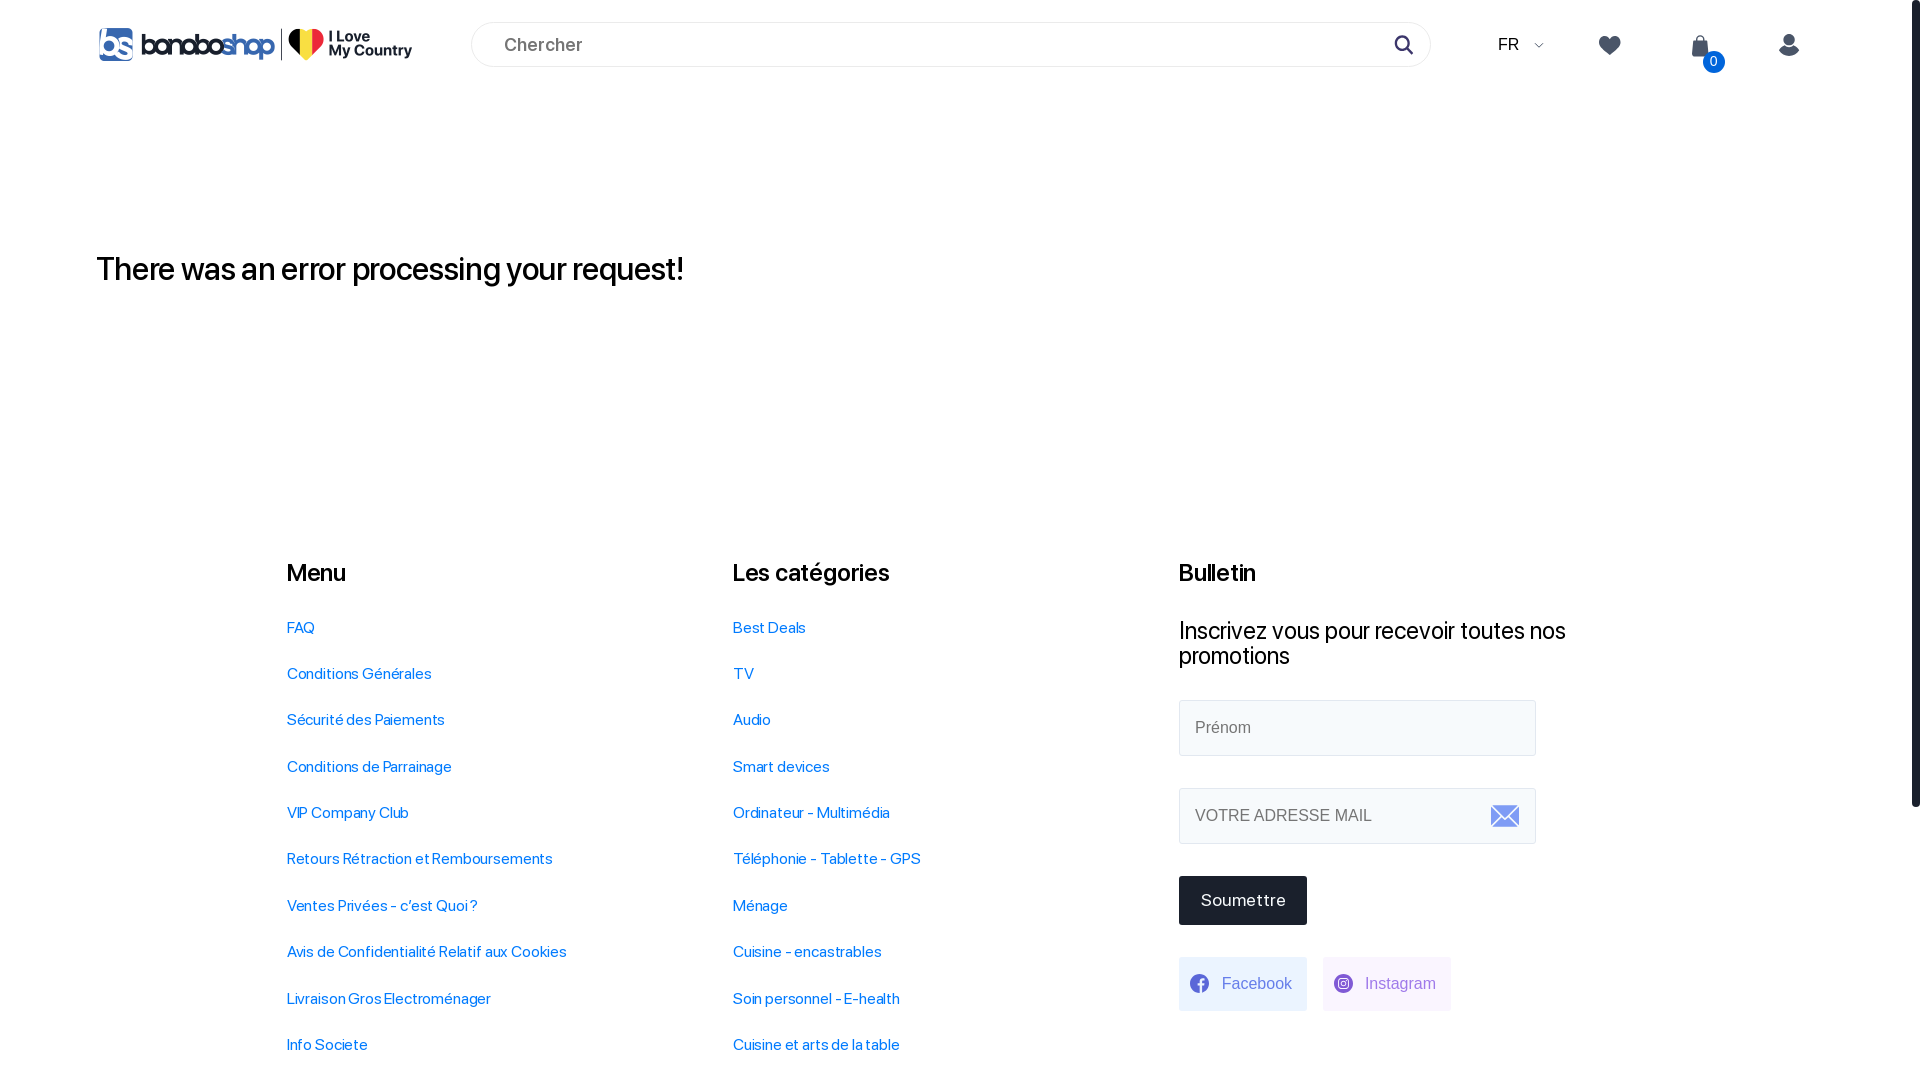 Image resolution: width=1920 pixels, height=1080 pixels. Describe the element at coordinates (1243, 900) in the screenshot. I see `Soumettre` at that location.